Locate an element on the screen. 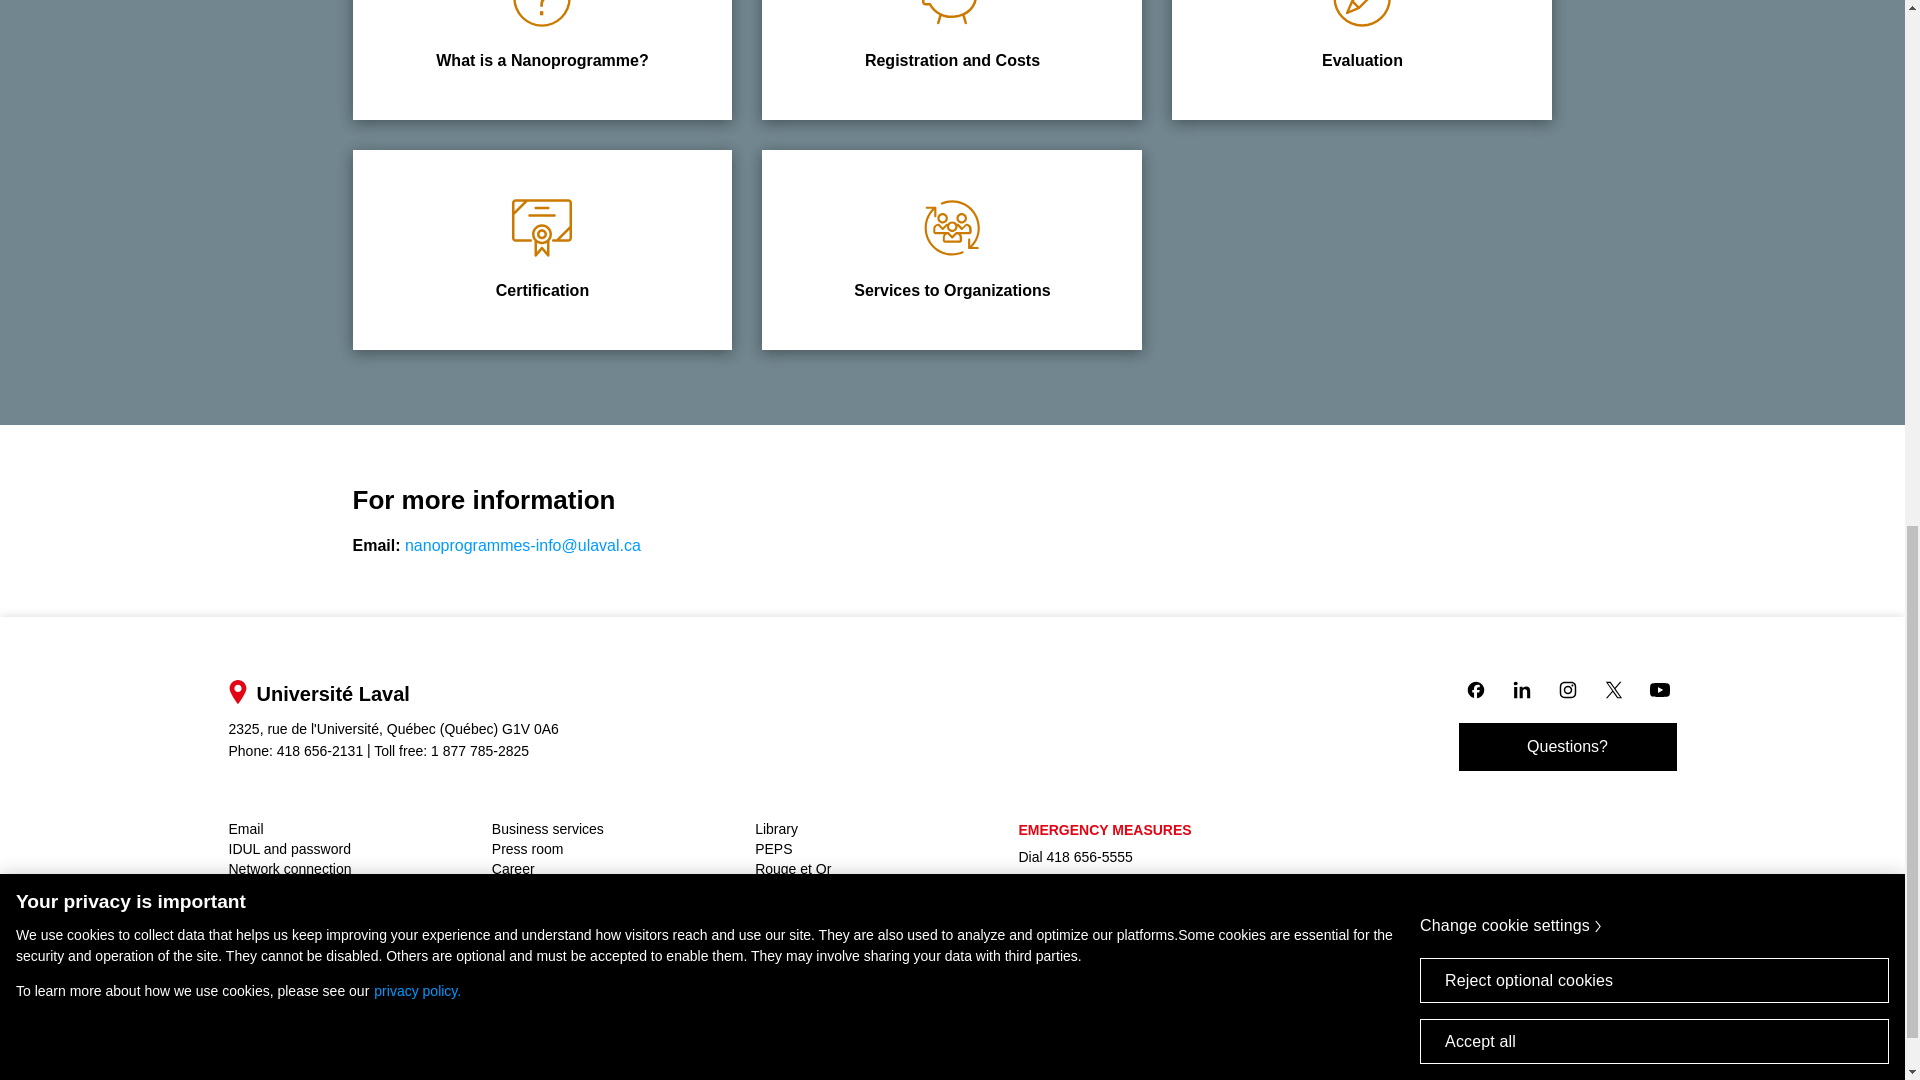 The width and height of the screenshot is (1920, 1080). Follow us on LinkedIn is located at coordinates (1520, 688).